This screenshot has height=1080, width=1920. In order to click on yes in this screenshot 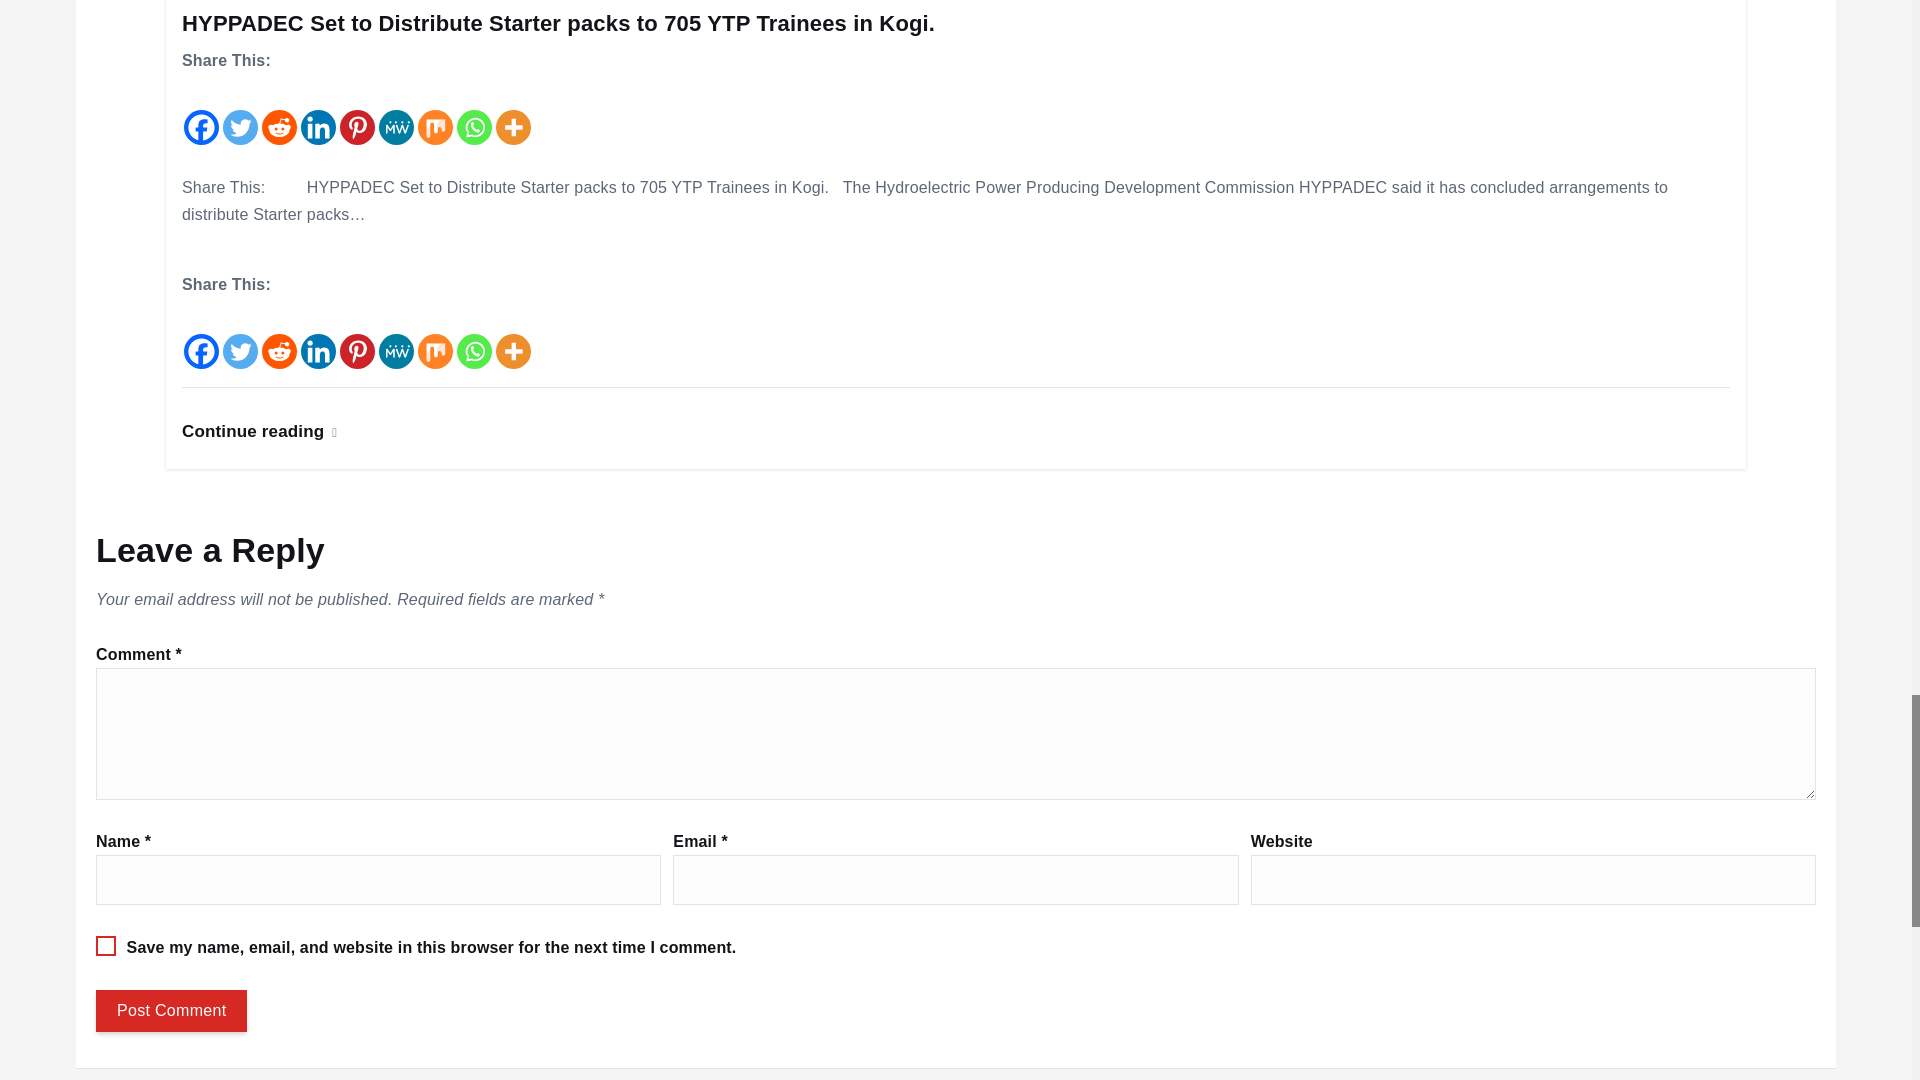, I will do `click(106, 946)`.